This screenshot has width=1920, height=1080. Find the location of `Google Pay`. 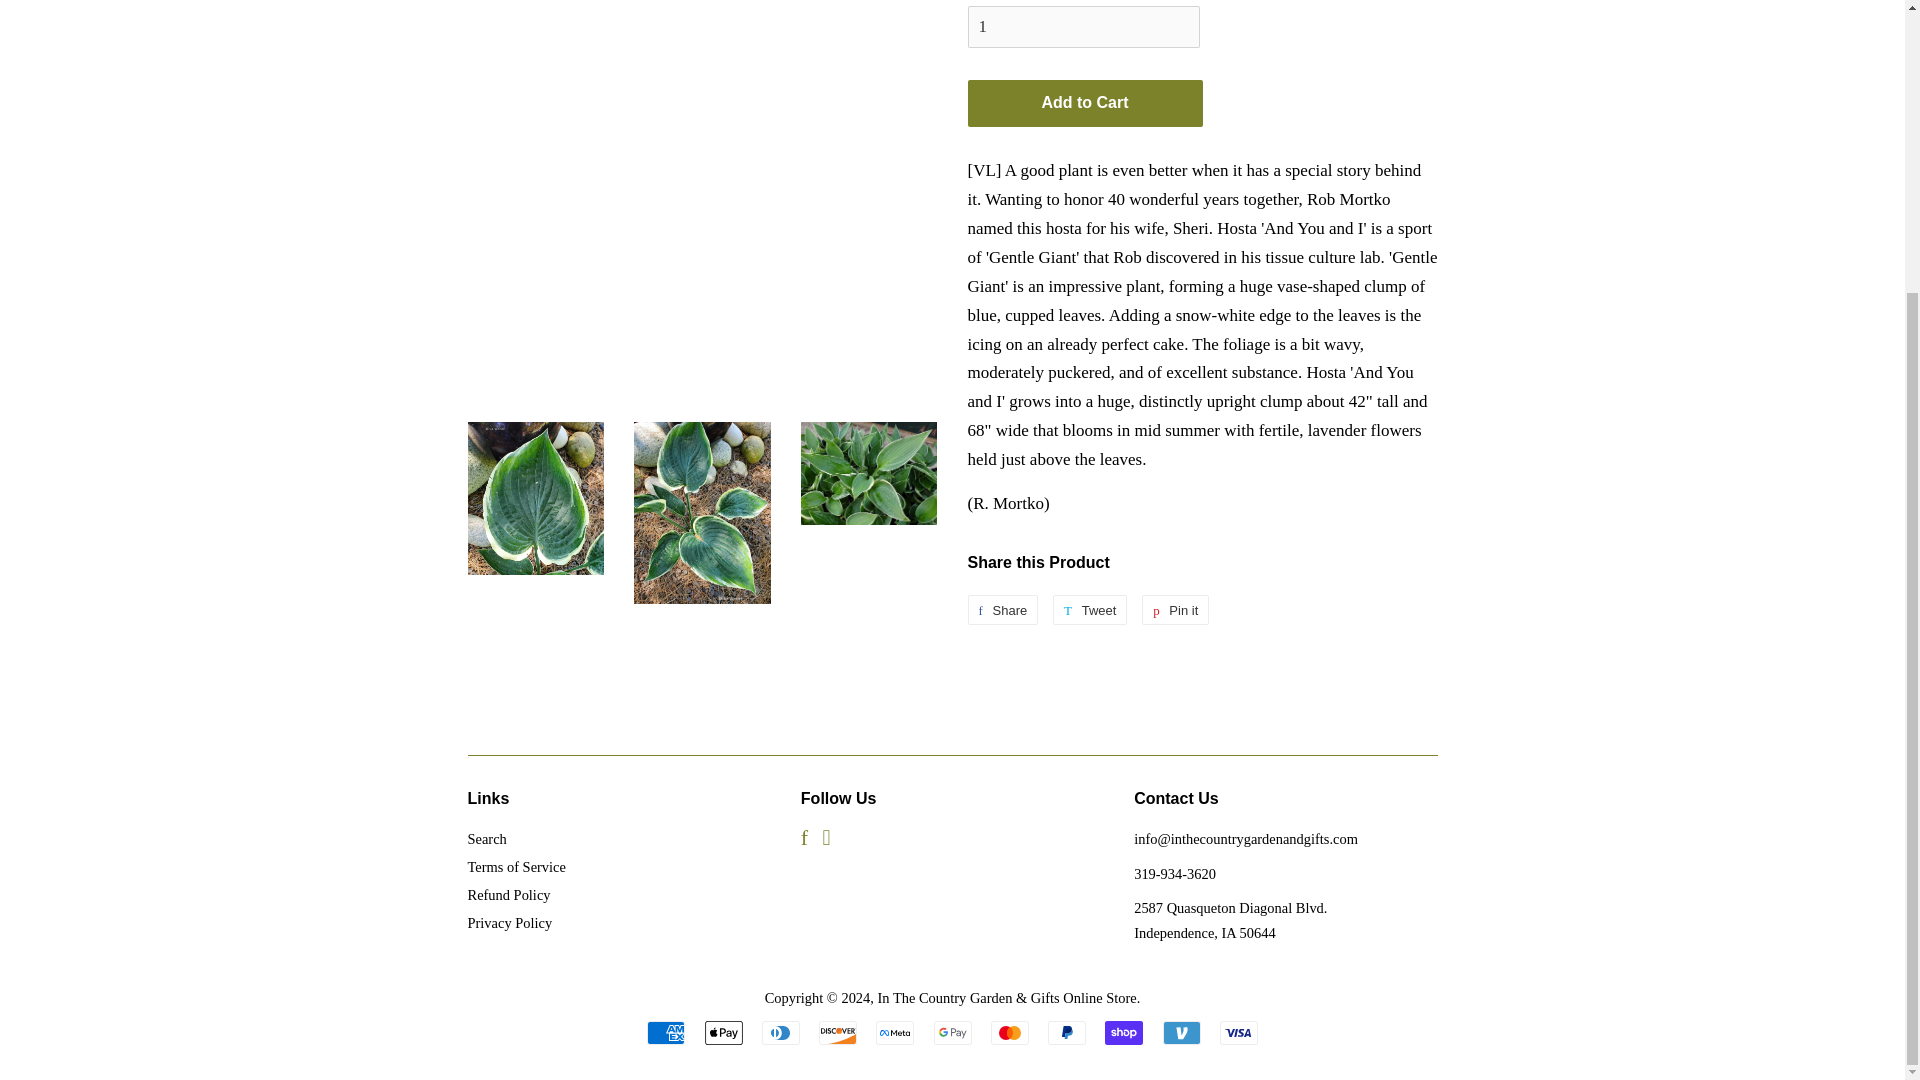

Google Pay is located at coordinates (952, 1032).